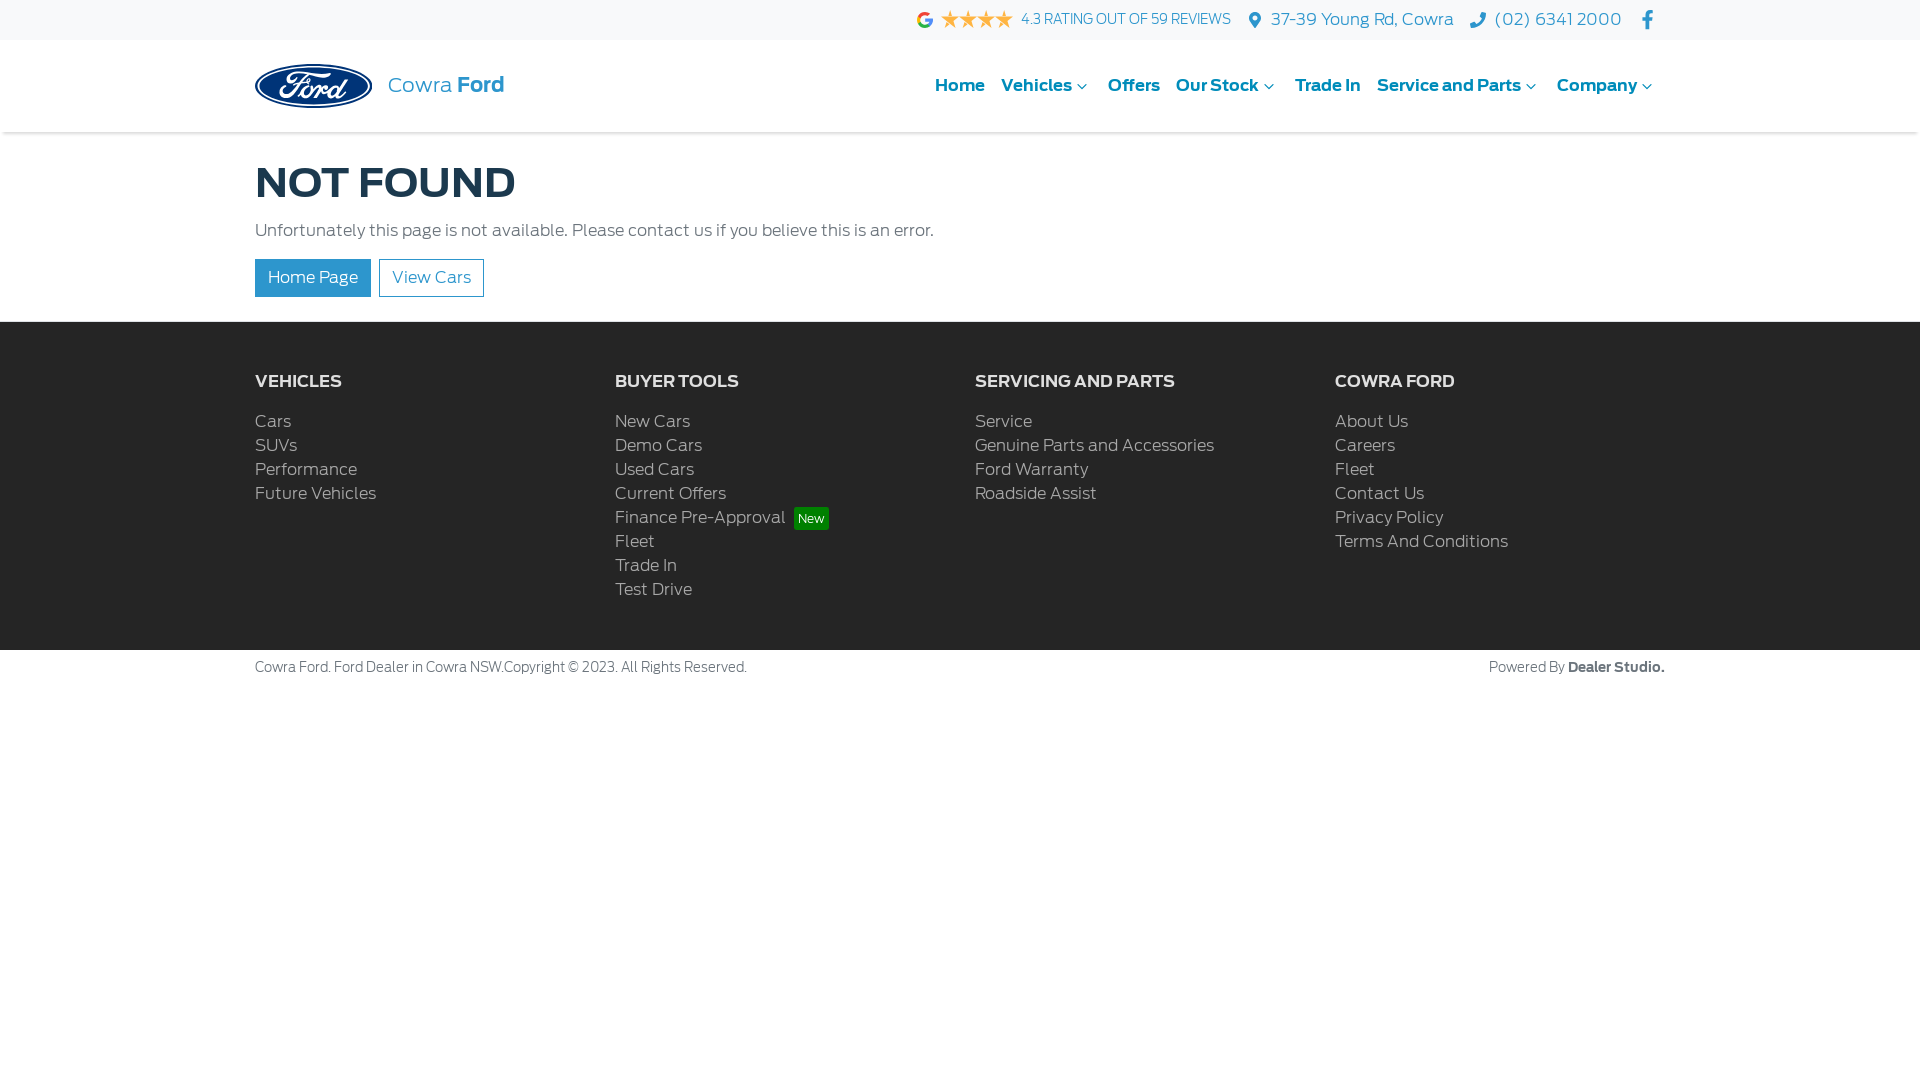 Image resolution: width=1920 pixels, height=1080 pixels. Describe the element at coordinates (652, 422) in the screenshot. I see `New Cars` at that location.